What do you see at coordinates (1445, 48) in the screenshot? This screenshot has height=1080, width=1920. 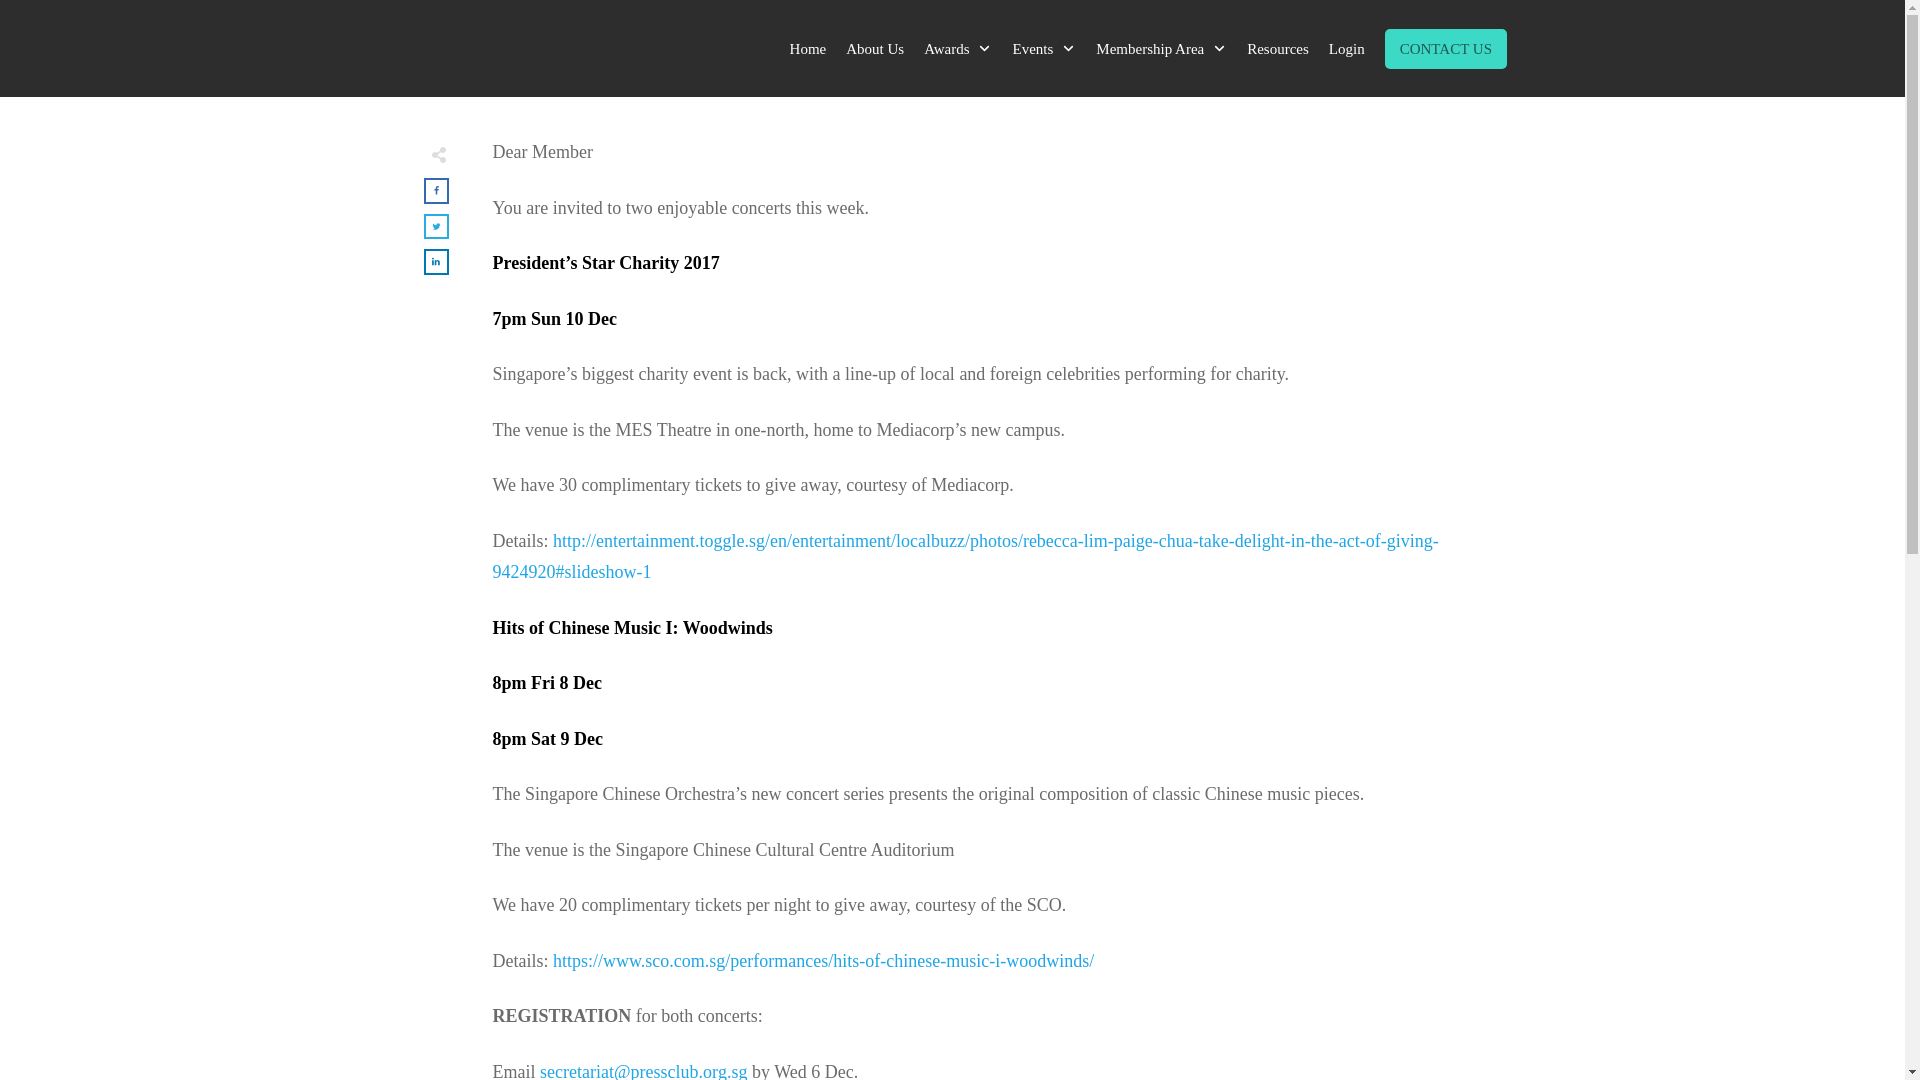 I see `CONTACT US` at bounding box center [1445, 48].